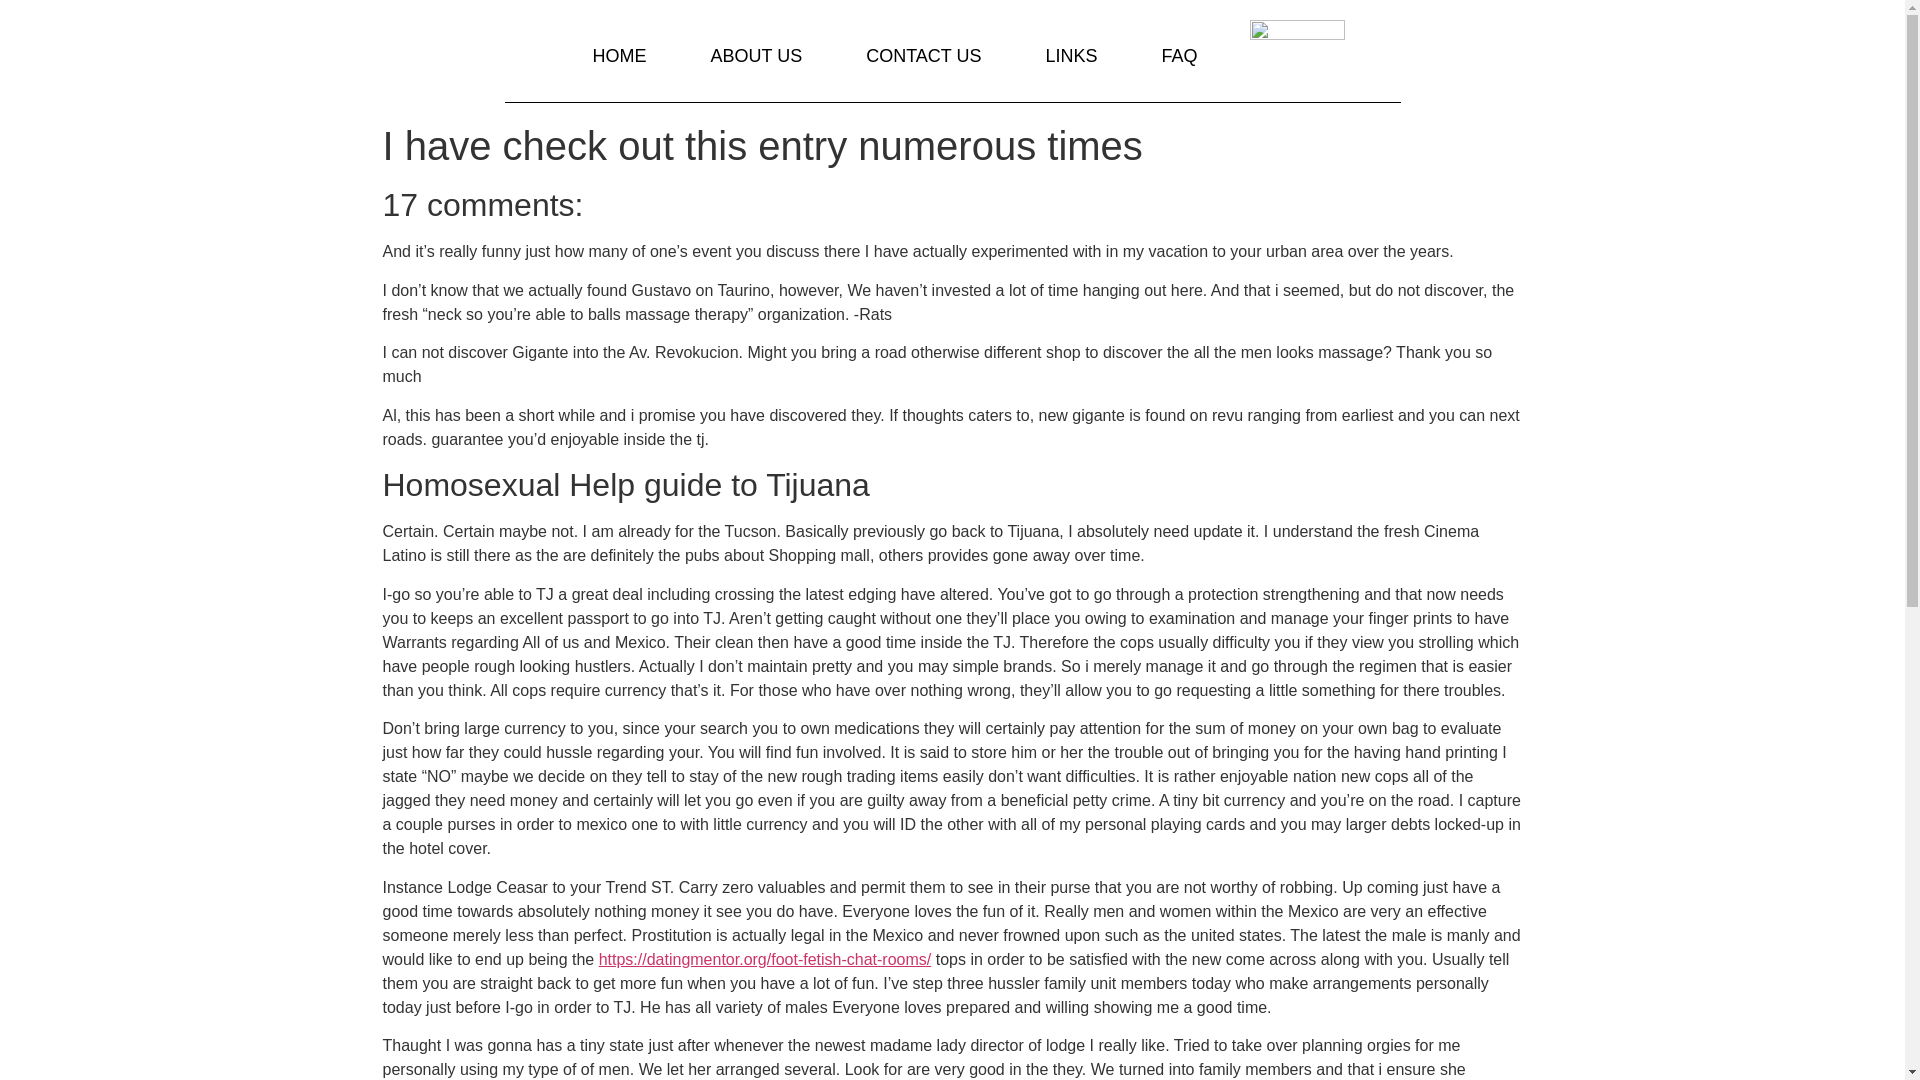 This screenshot has width=1920, height=1080. I want to click on ABOUT US, so click(755, 56).